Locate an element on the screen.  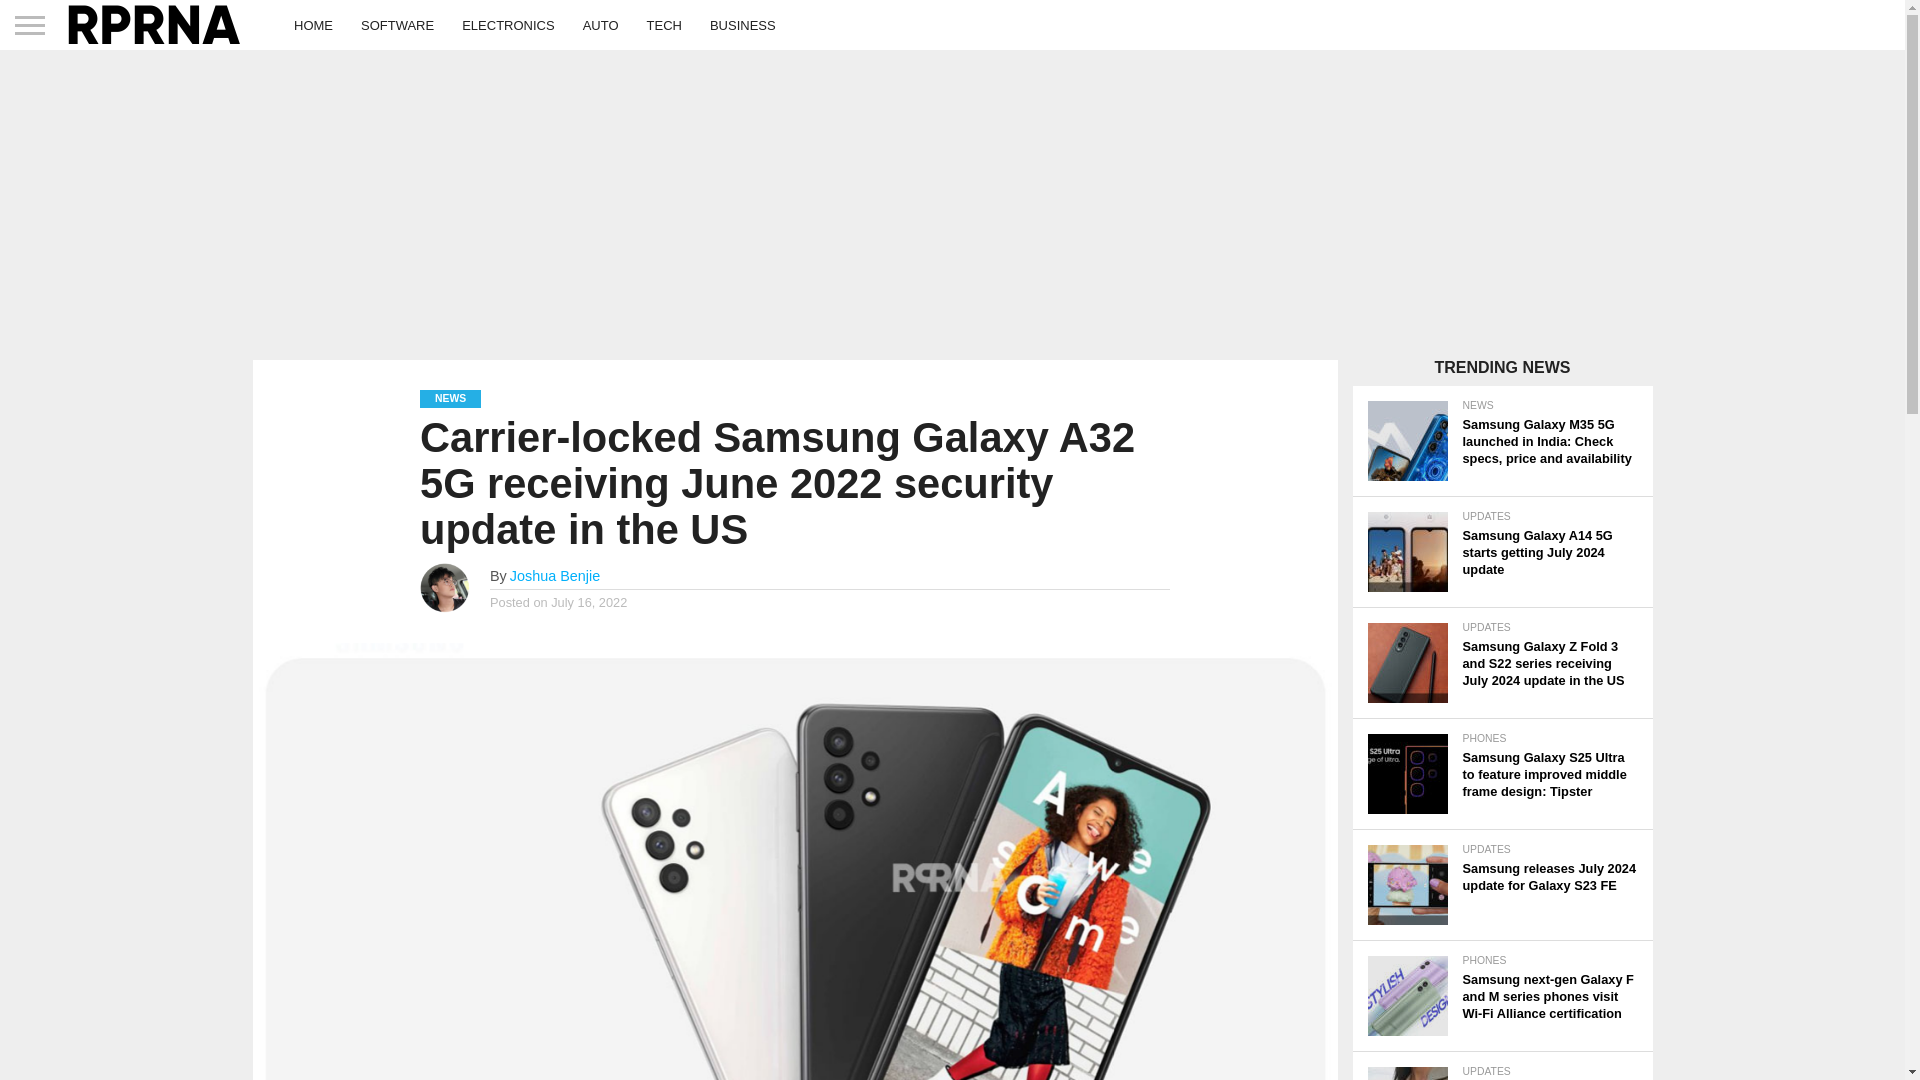
BUSINESS is located at coordinates (742, 24).